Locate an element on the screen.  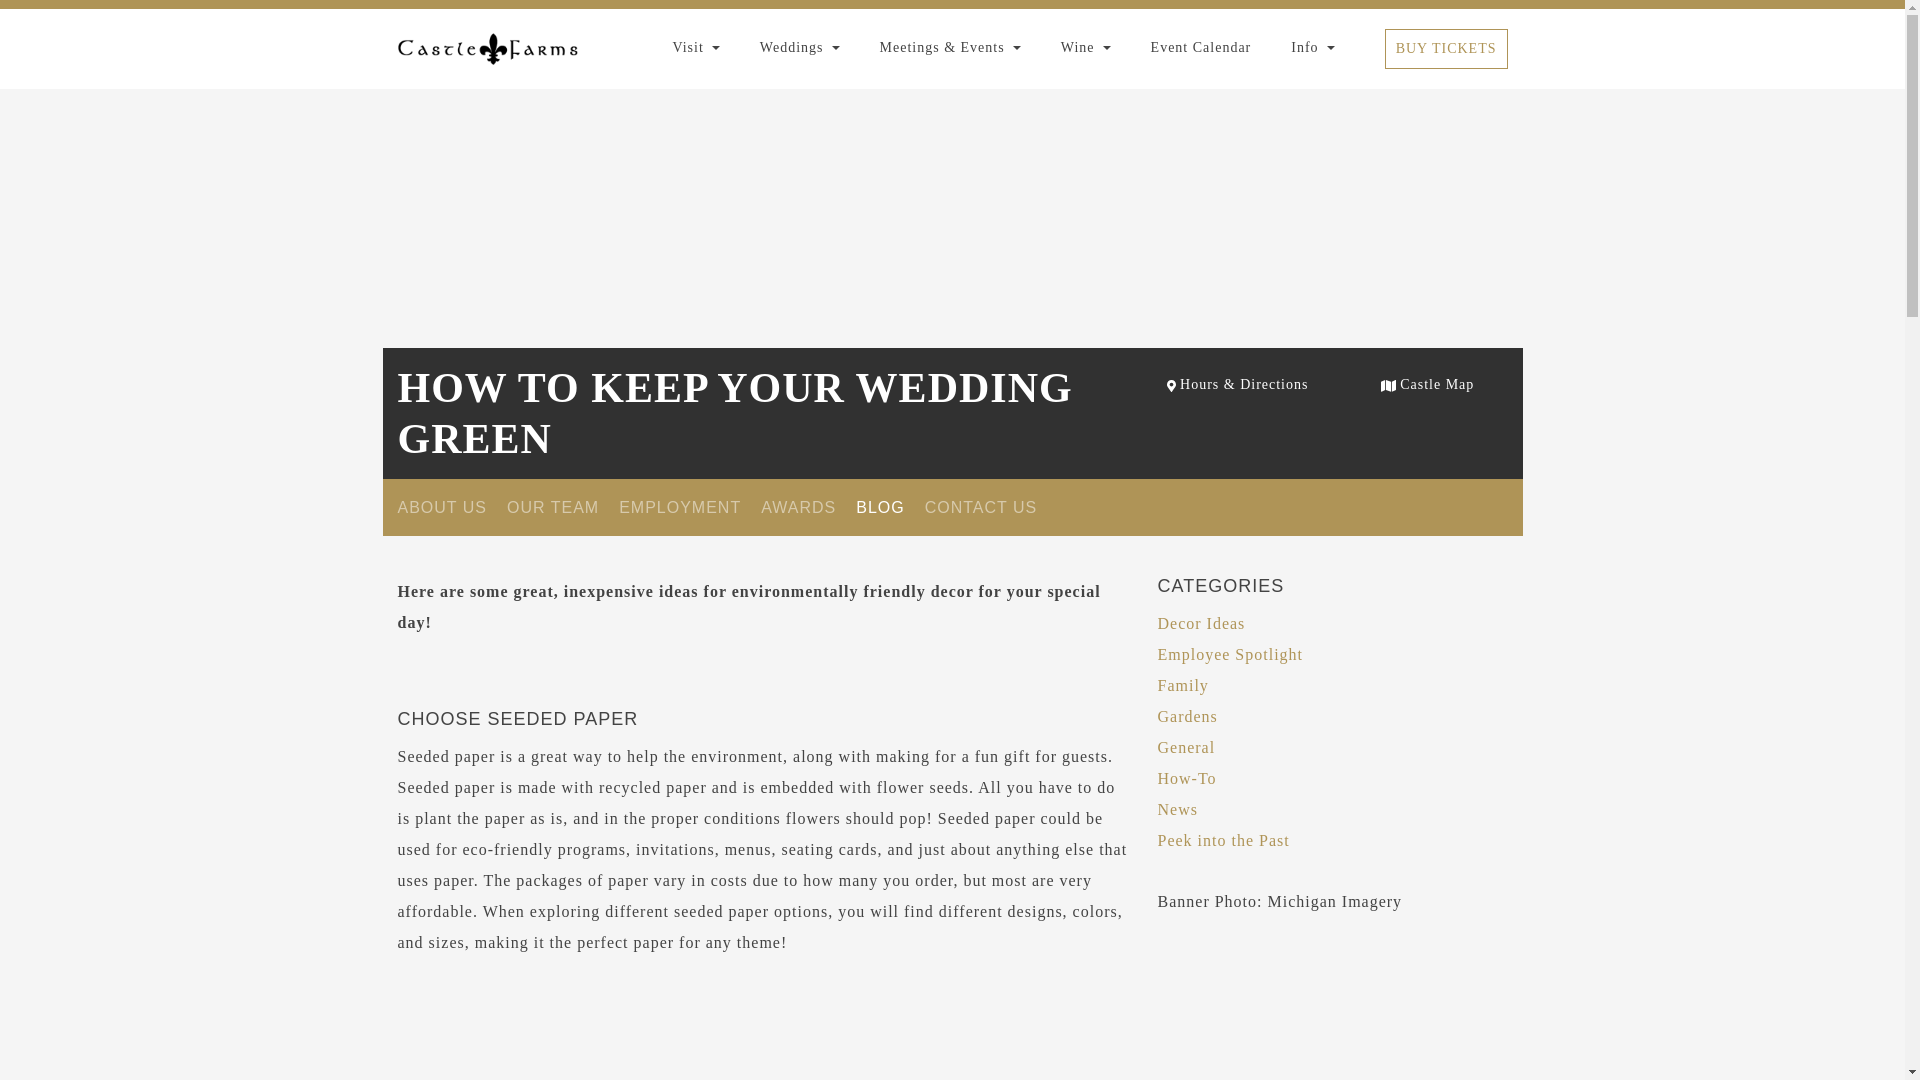
Awards is located at coordinates (798, 507).